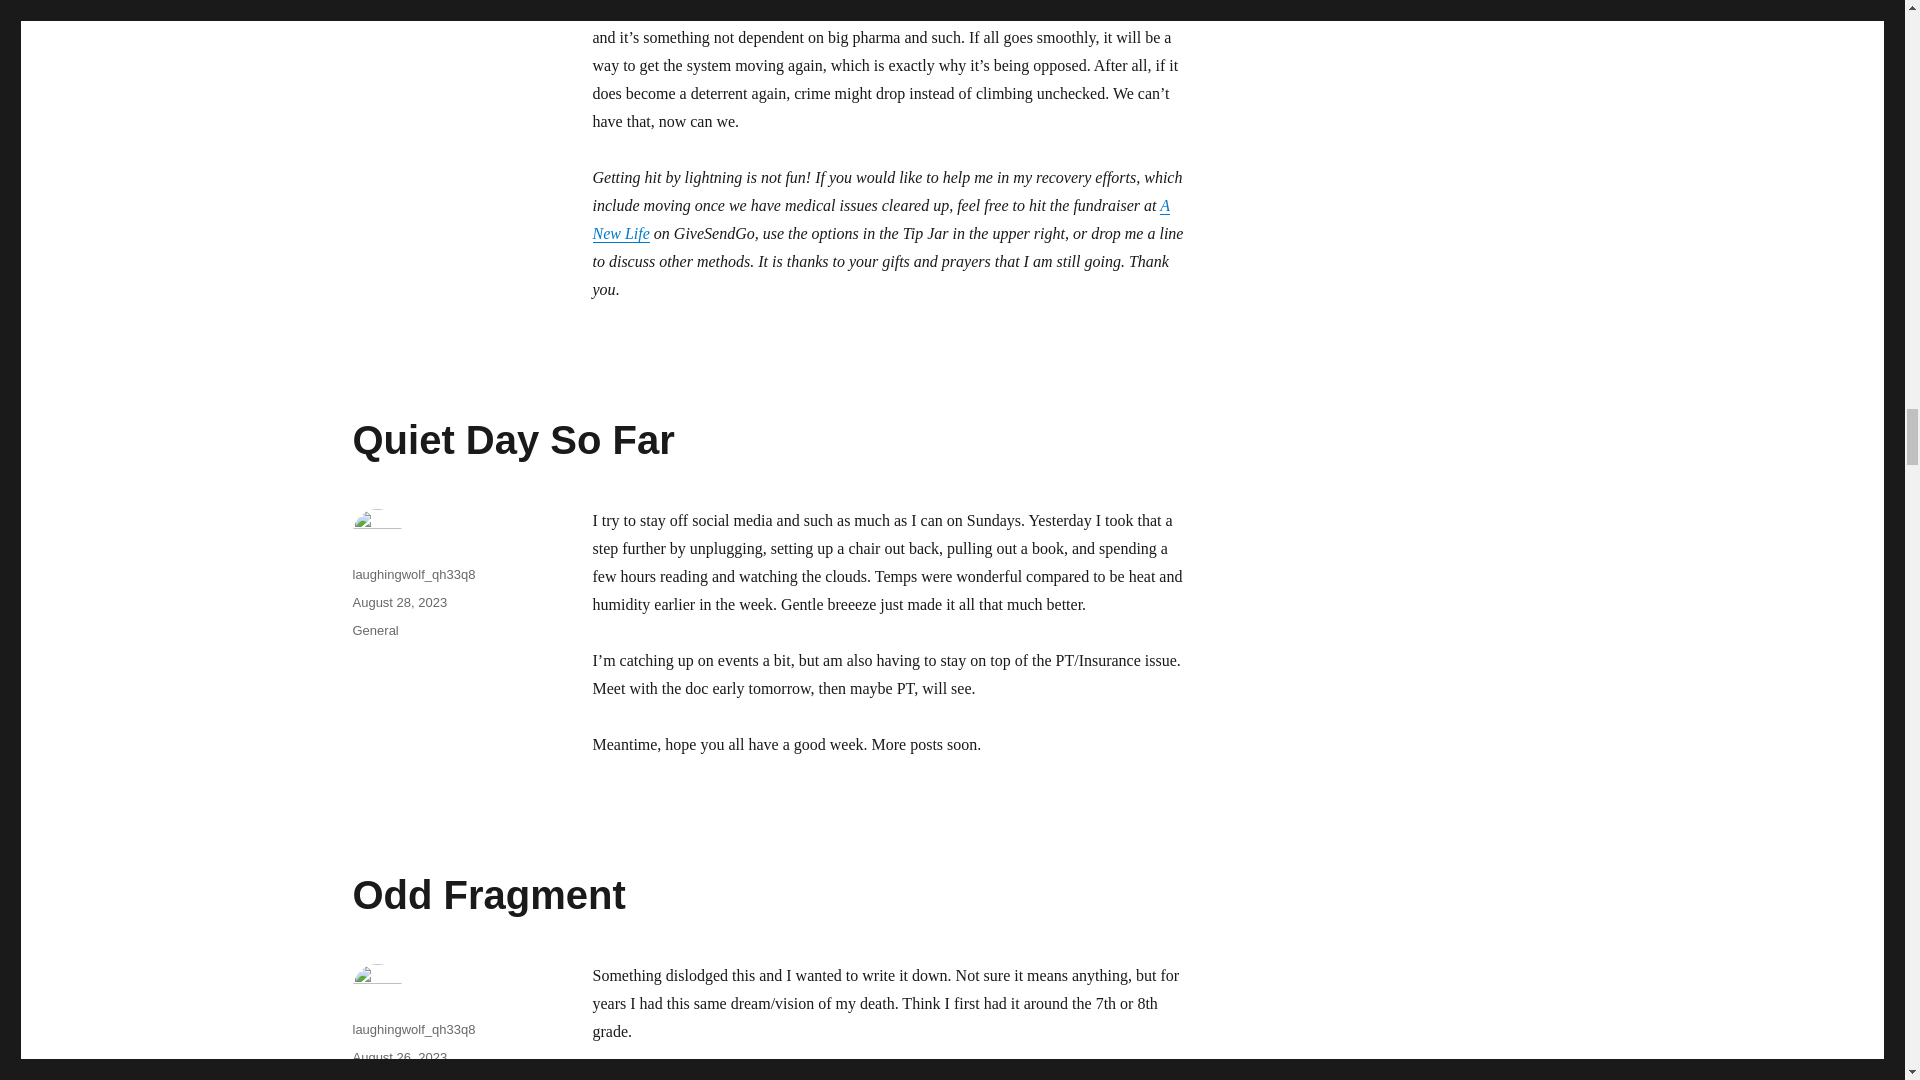  What do you see at coordinates (488, 894) in the screenshot?
I see `Odd Fragment` at bounding box center [488, 894].